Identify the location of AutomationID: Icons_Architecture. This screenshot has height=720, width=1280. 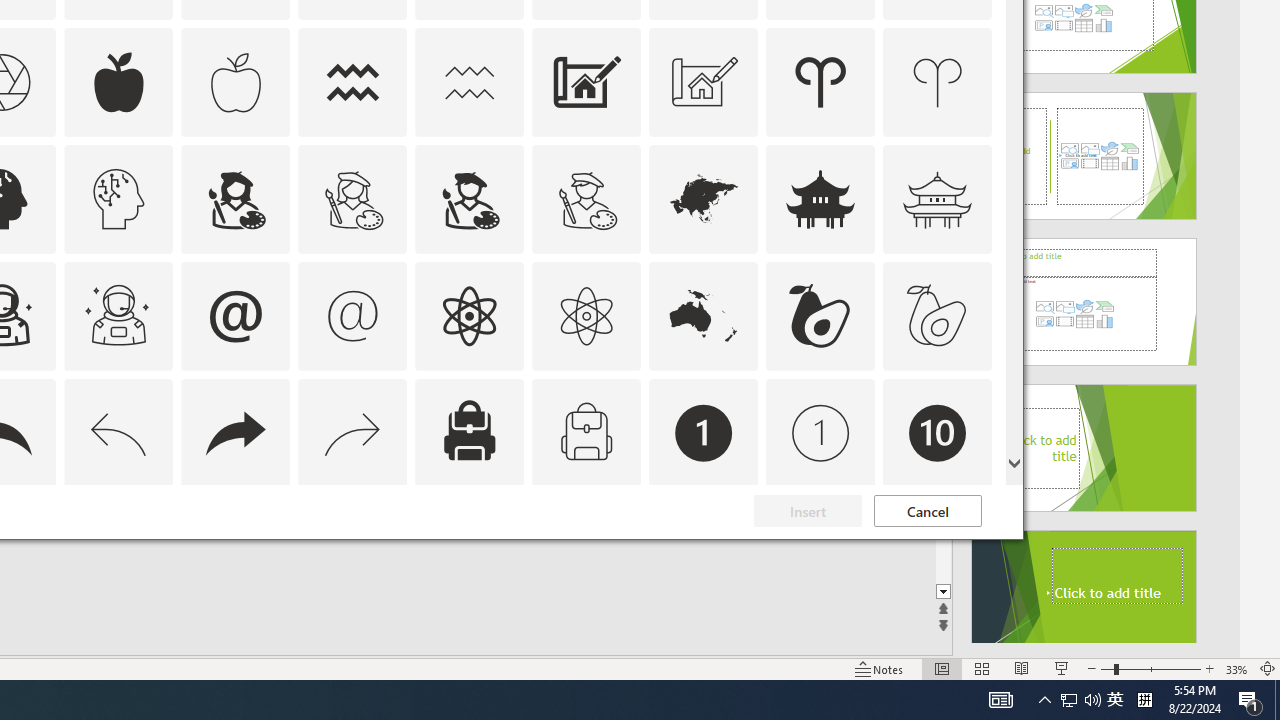
(586, 82).